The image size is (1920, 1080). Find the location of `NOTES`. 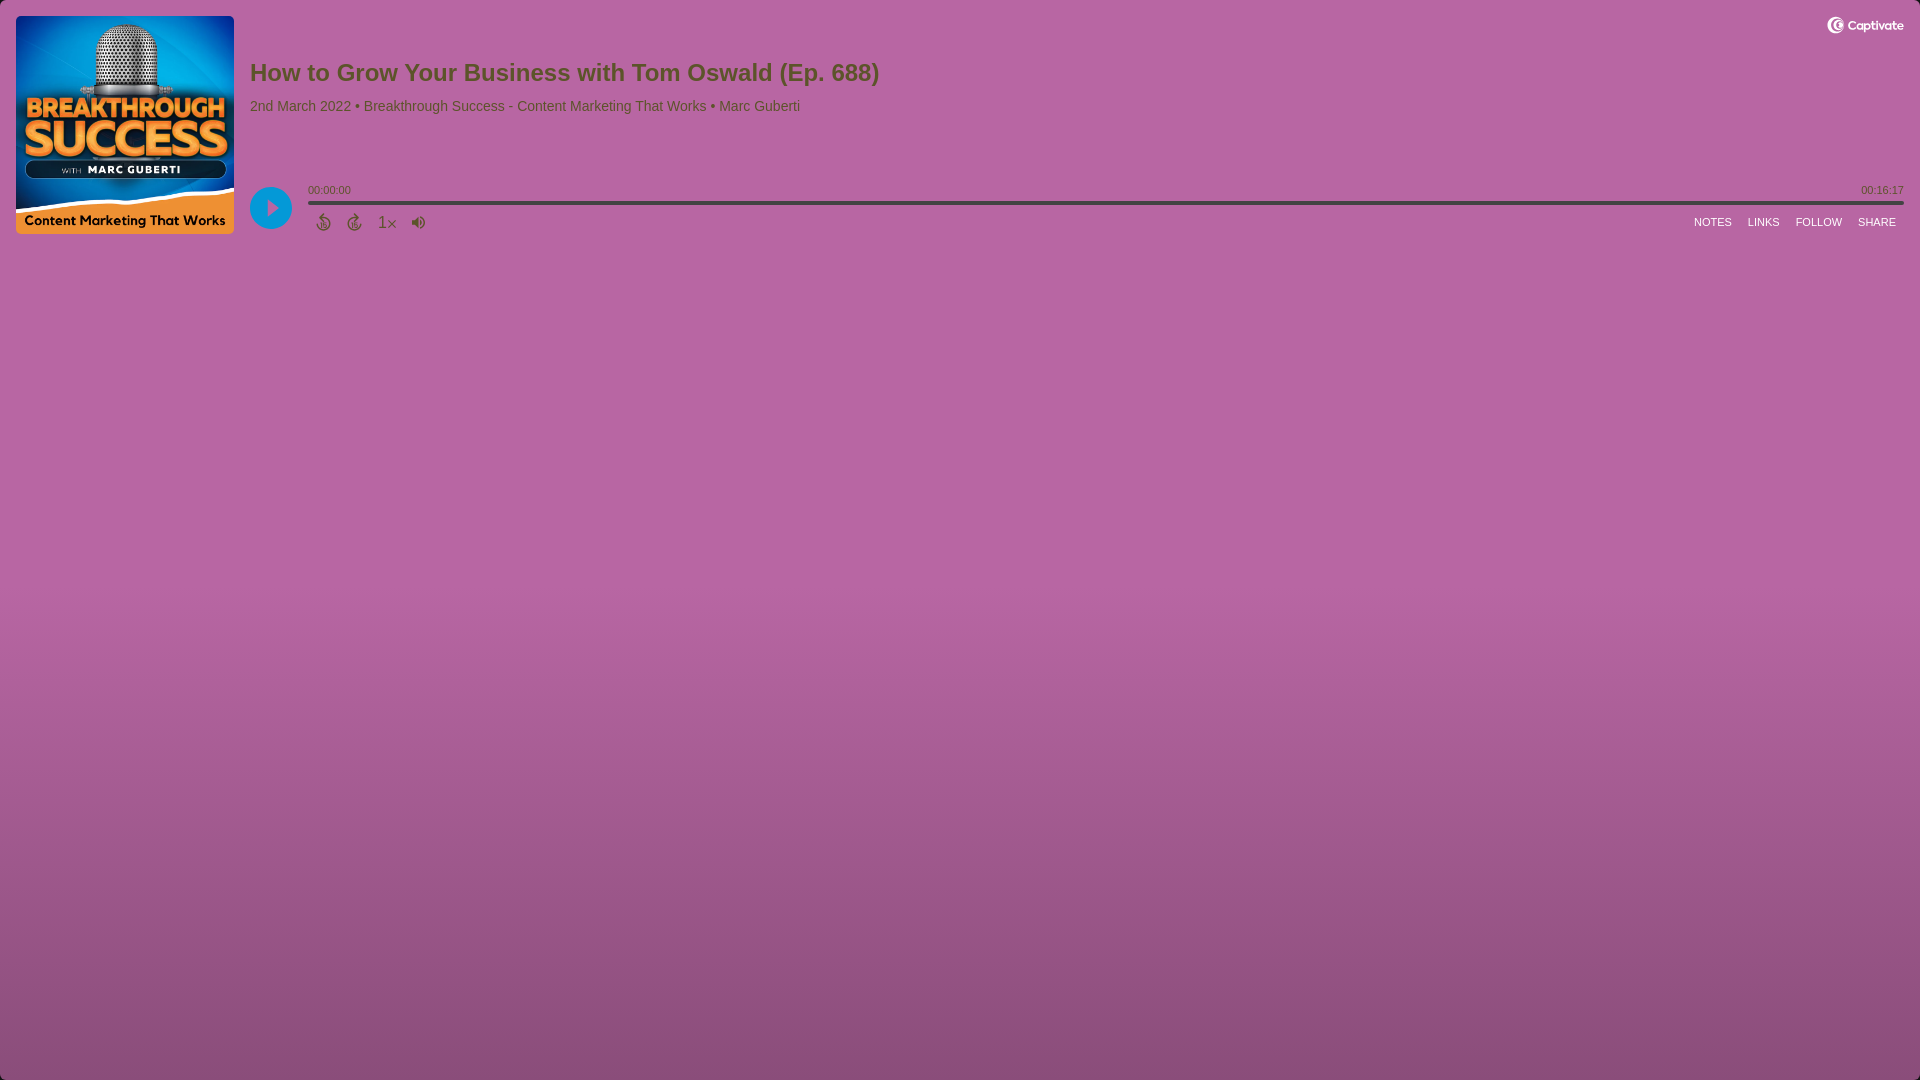

NOTES is located at coordinates (1712, 222).